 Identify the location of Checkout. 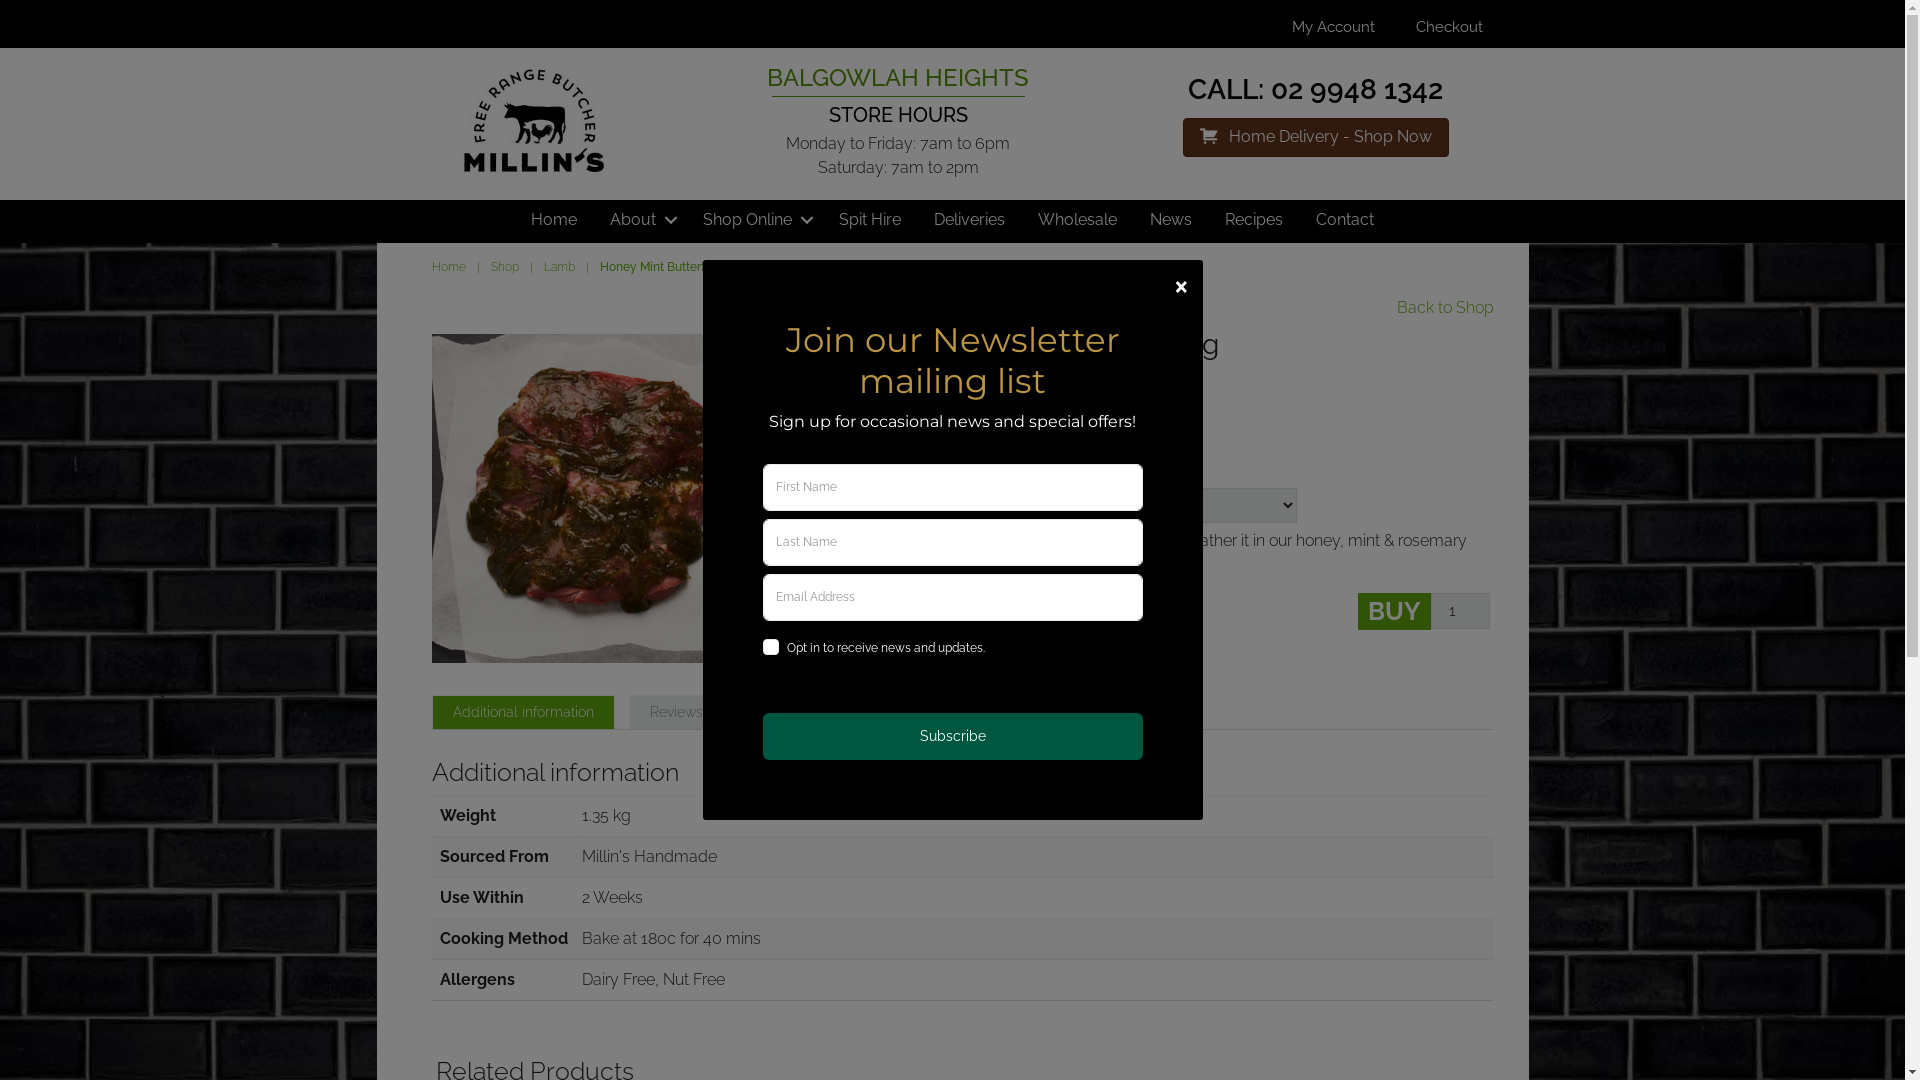
(1450, 27).